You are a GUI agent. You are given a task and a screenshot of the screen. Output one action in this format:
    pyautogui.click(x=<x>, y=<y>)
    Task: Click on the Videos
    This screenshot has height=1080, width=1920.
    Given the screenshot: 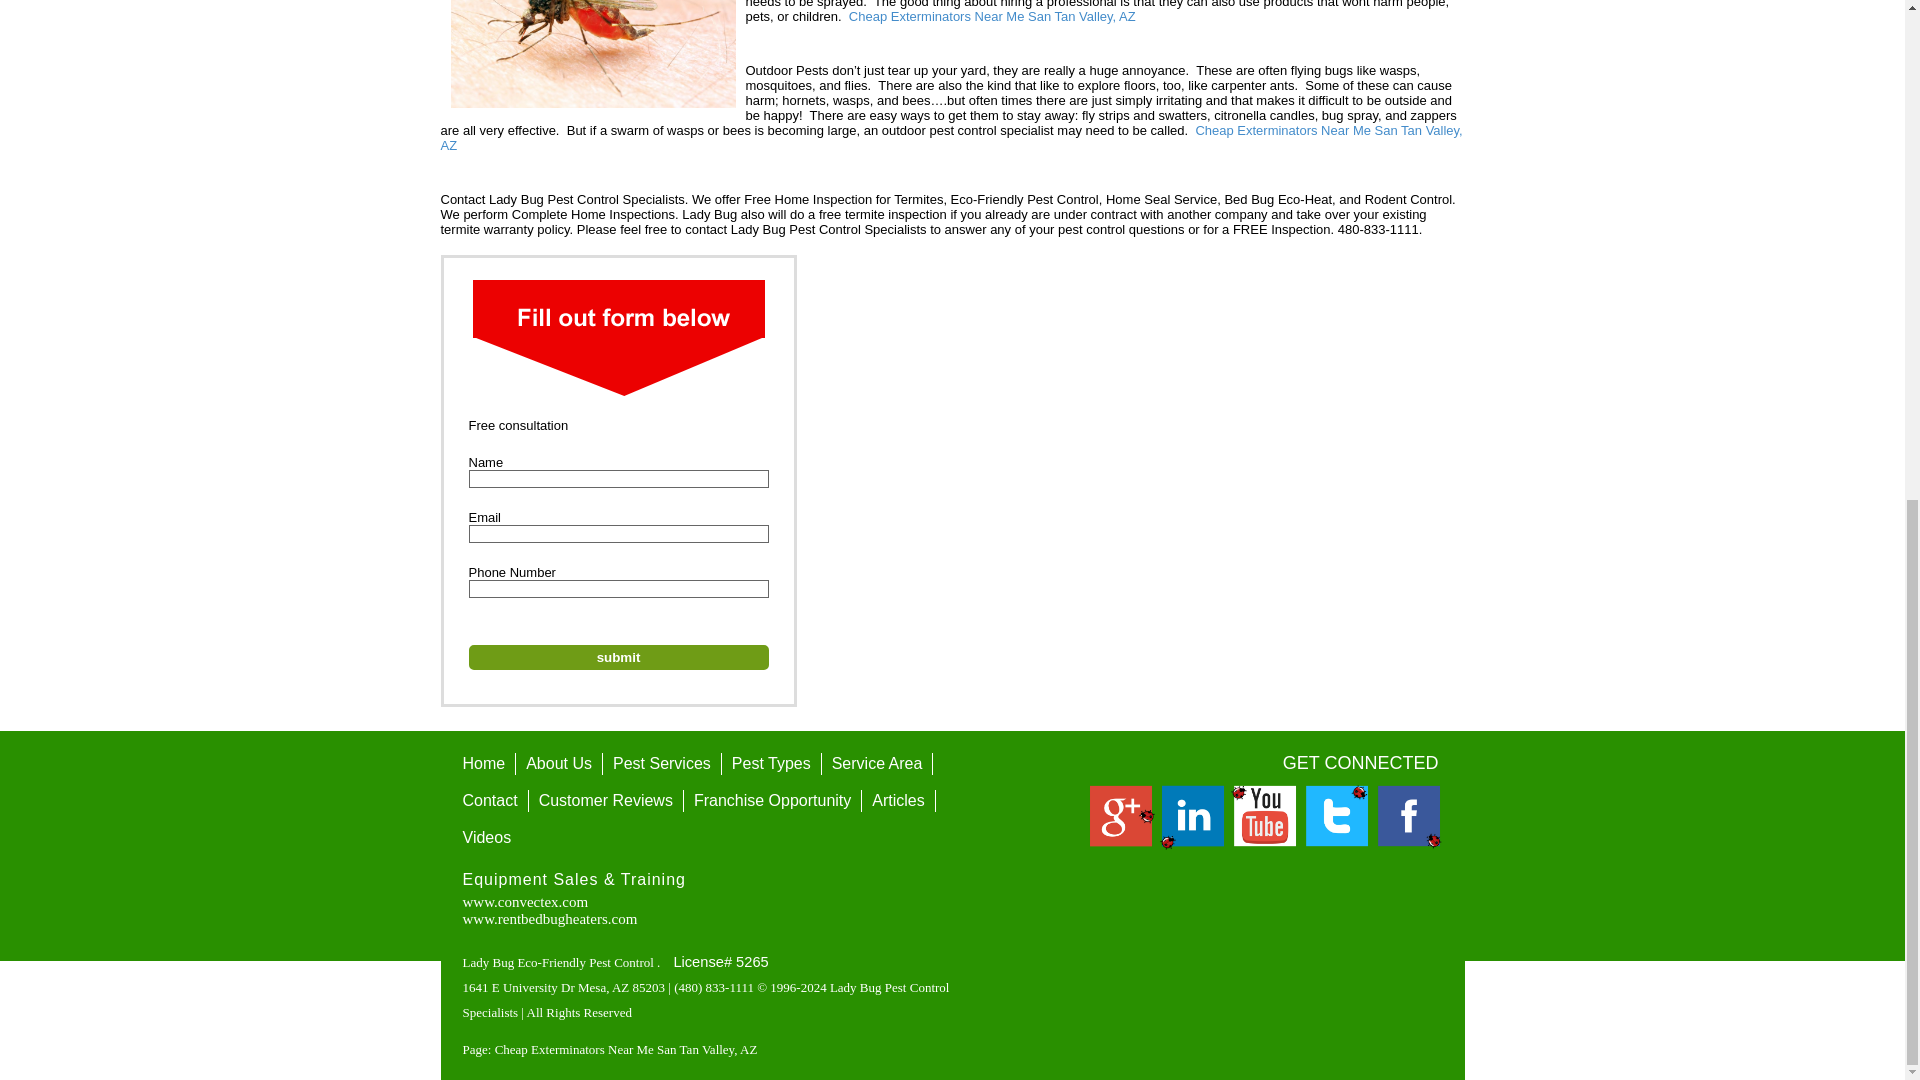 What is the action you would take?
    pyautogui.click(x=486, y=838)
    